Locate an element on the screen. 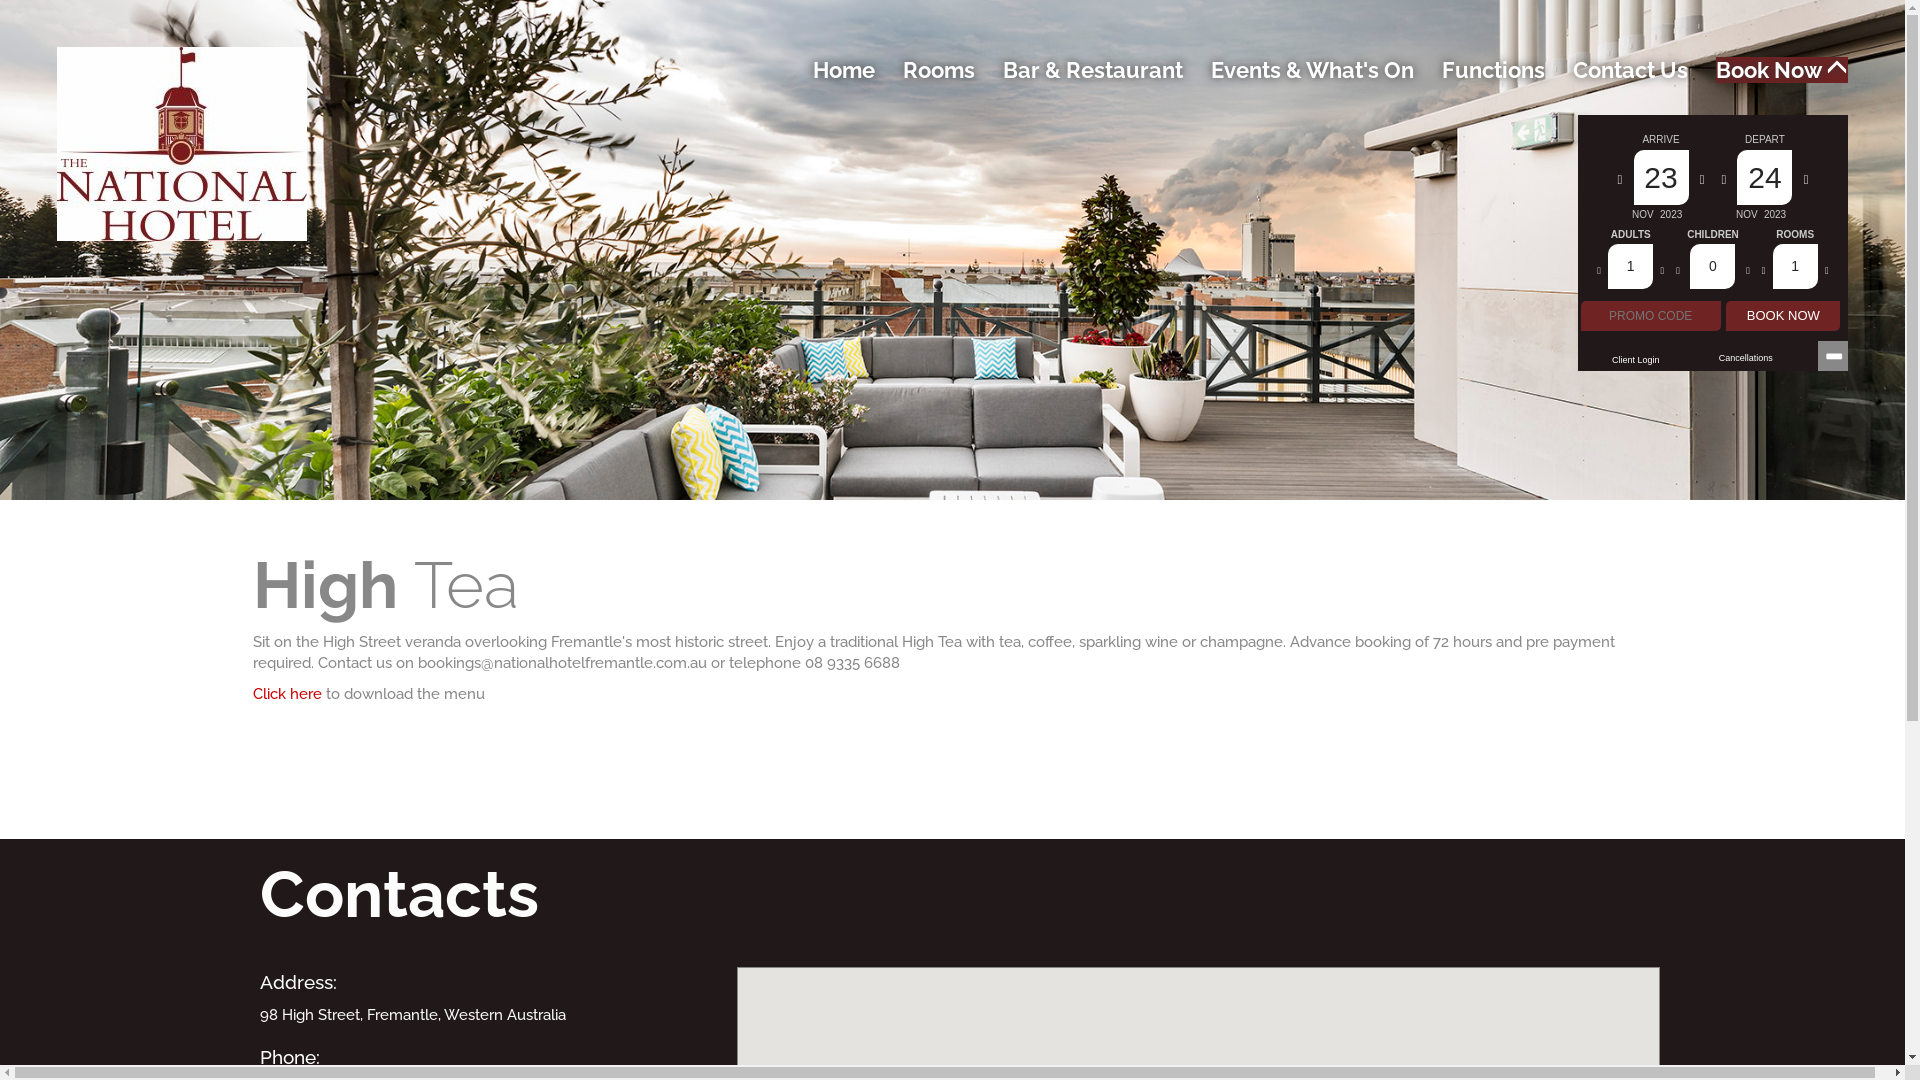 This screenshot has width=1920, height=1080. Events & What'S On is located at coordinates (1312, 70).